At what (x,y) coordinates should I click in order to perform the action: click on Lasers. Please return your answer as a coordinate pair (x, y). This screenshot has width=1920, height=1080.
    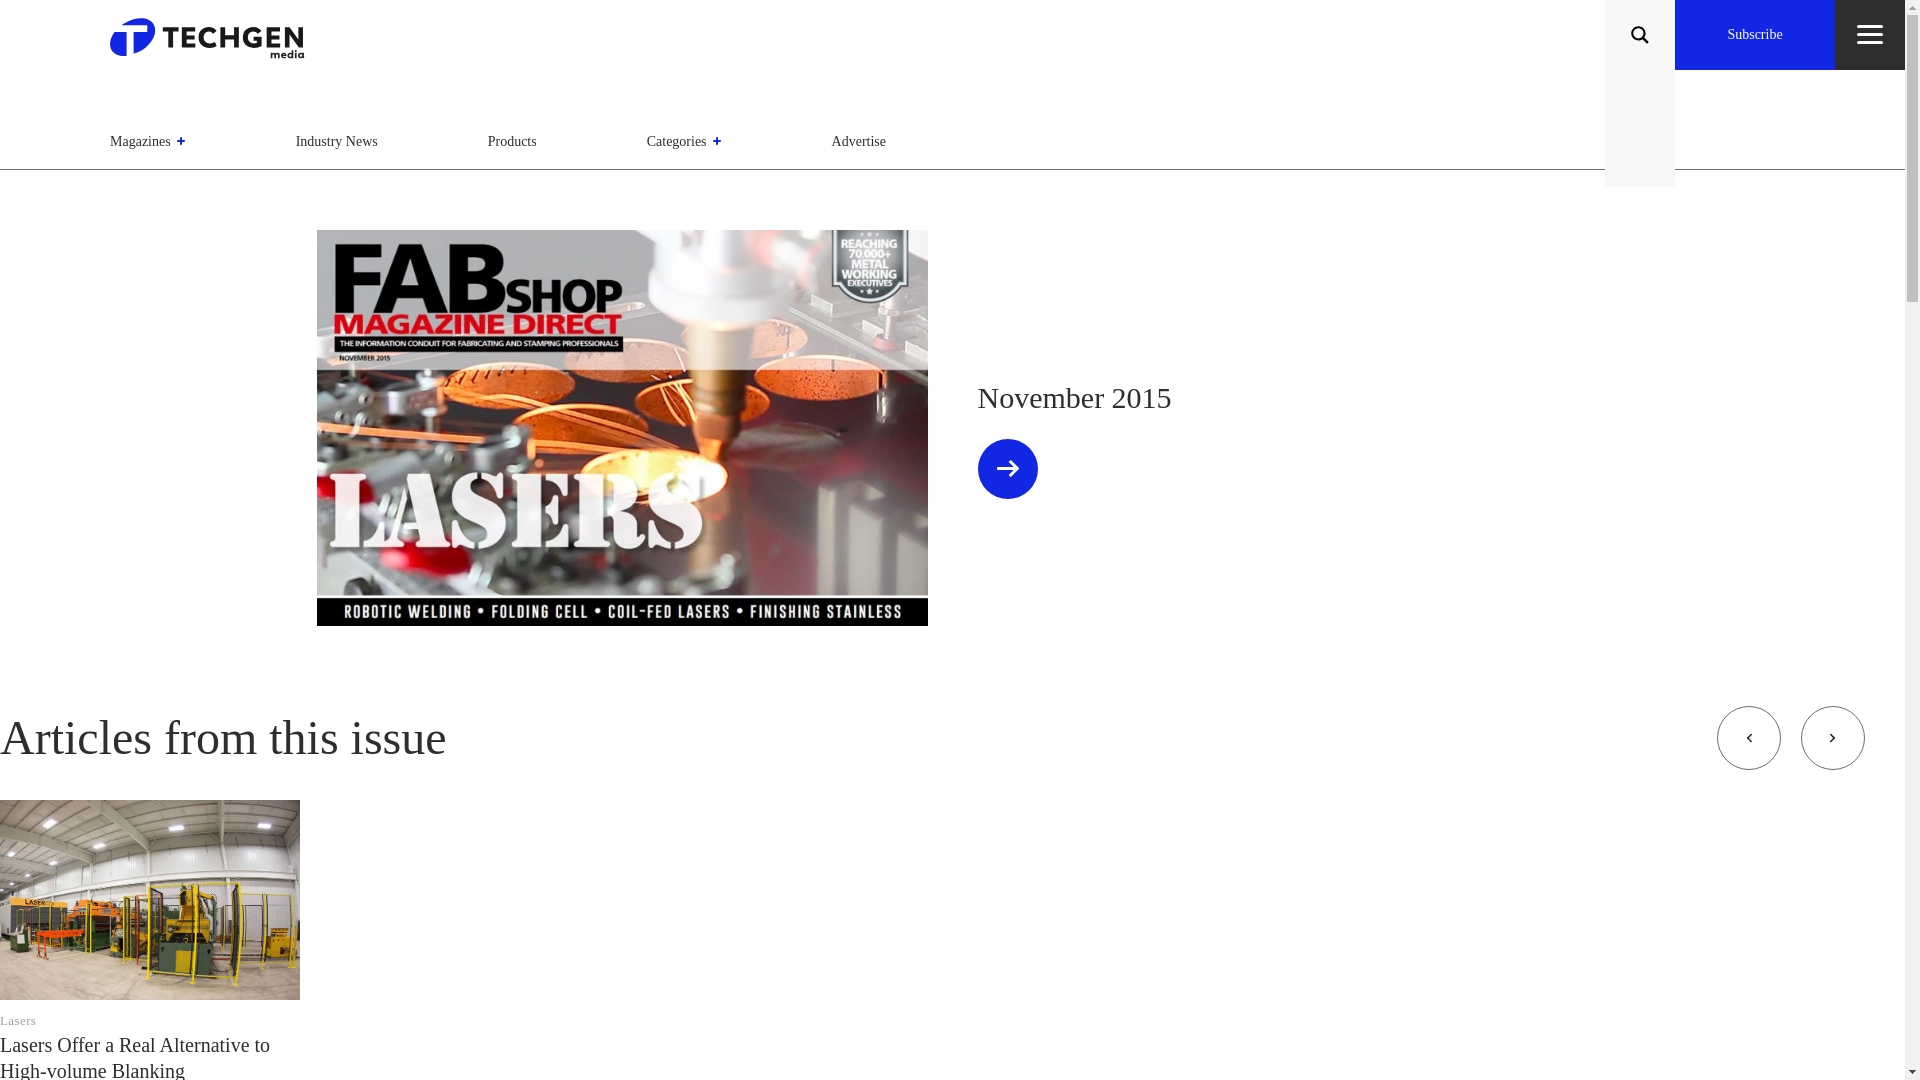
    Looking at the image, I should click on (18, 1020).